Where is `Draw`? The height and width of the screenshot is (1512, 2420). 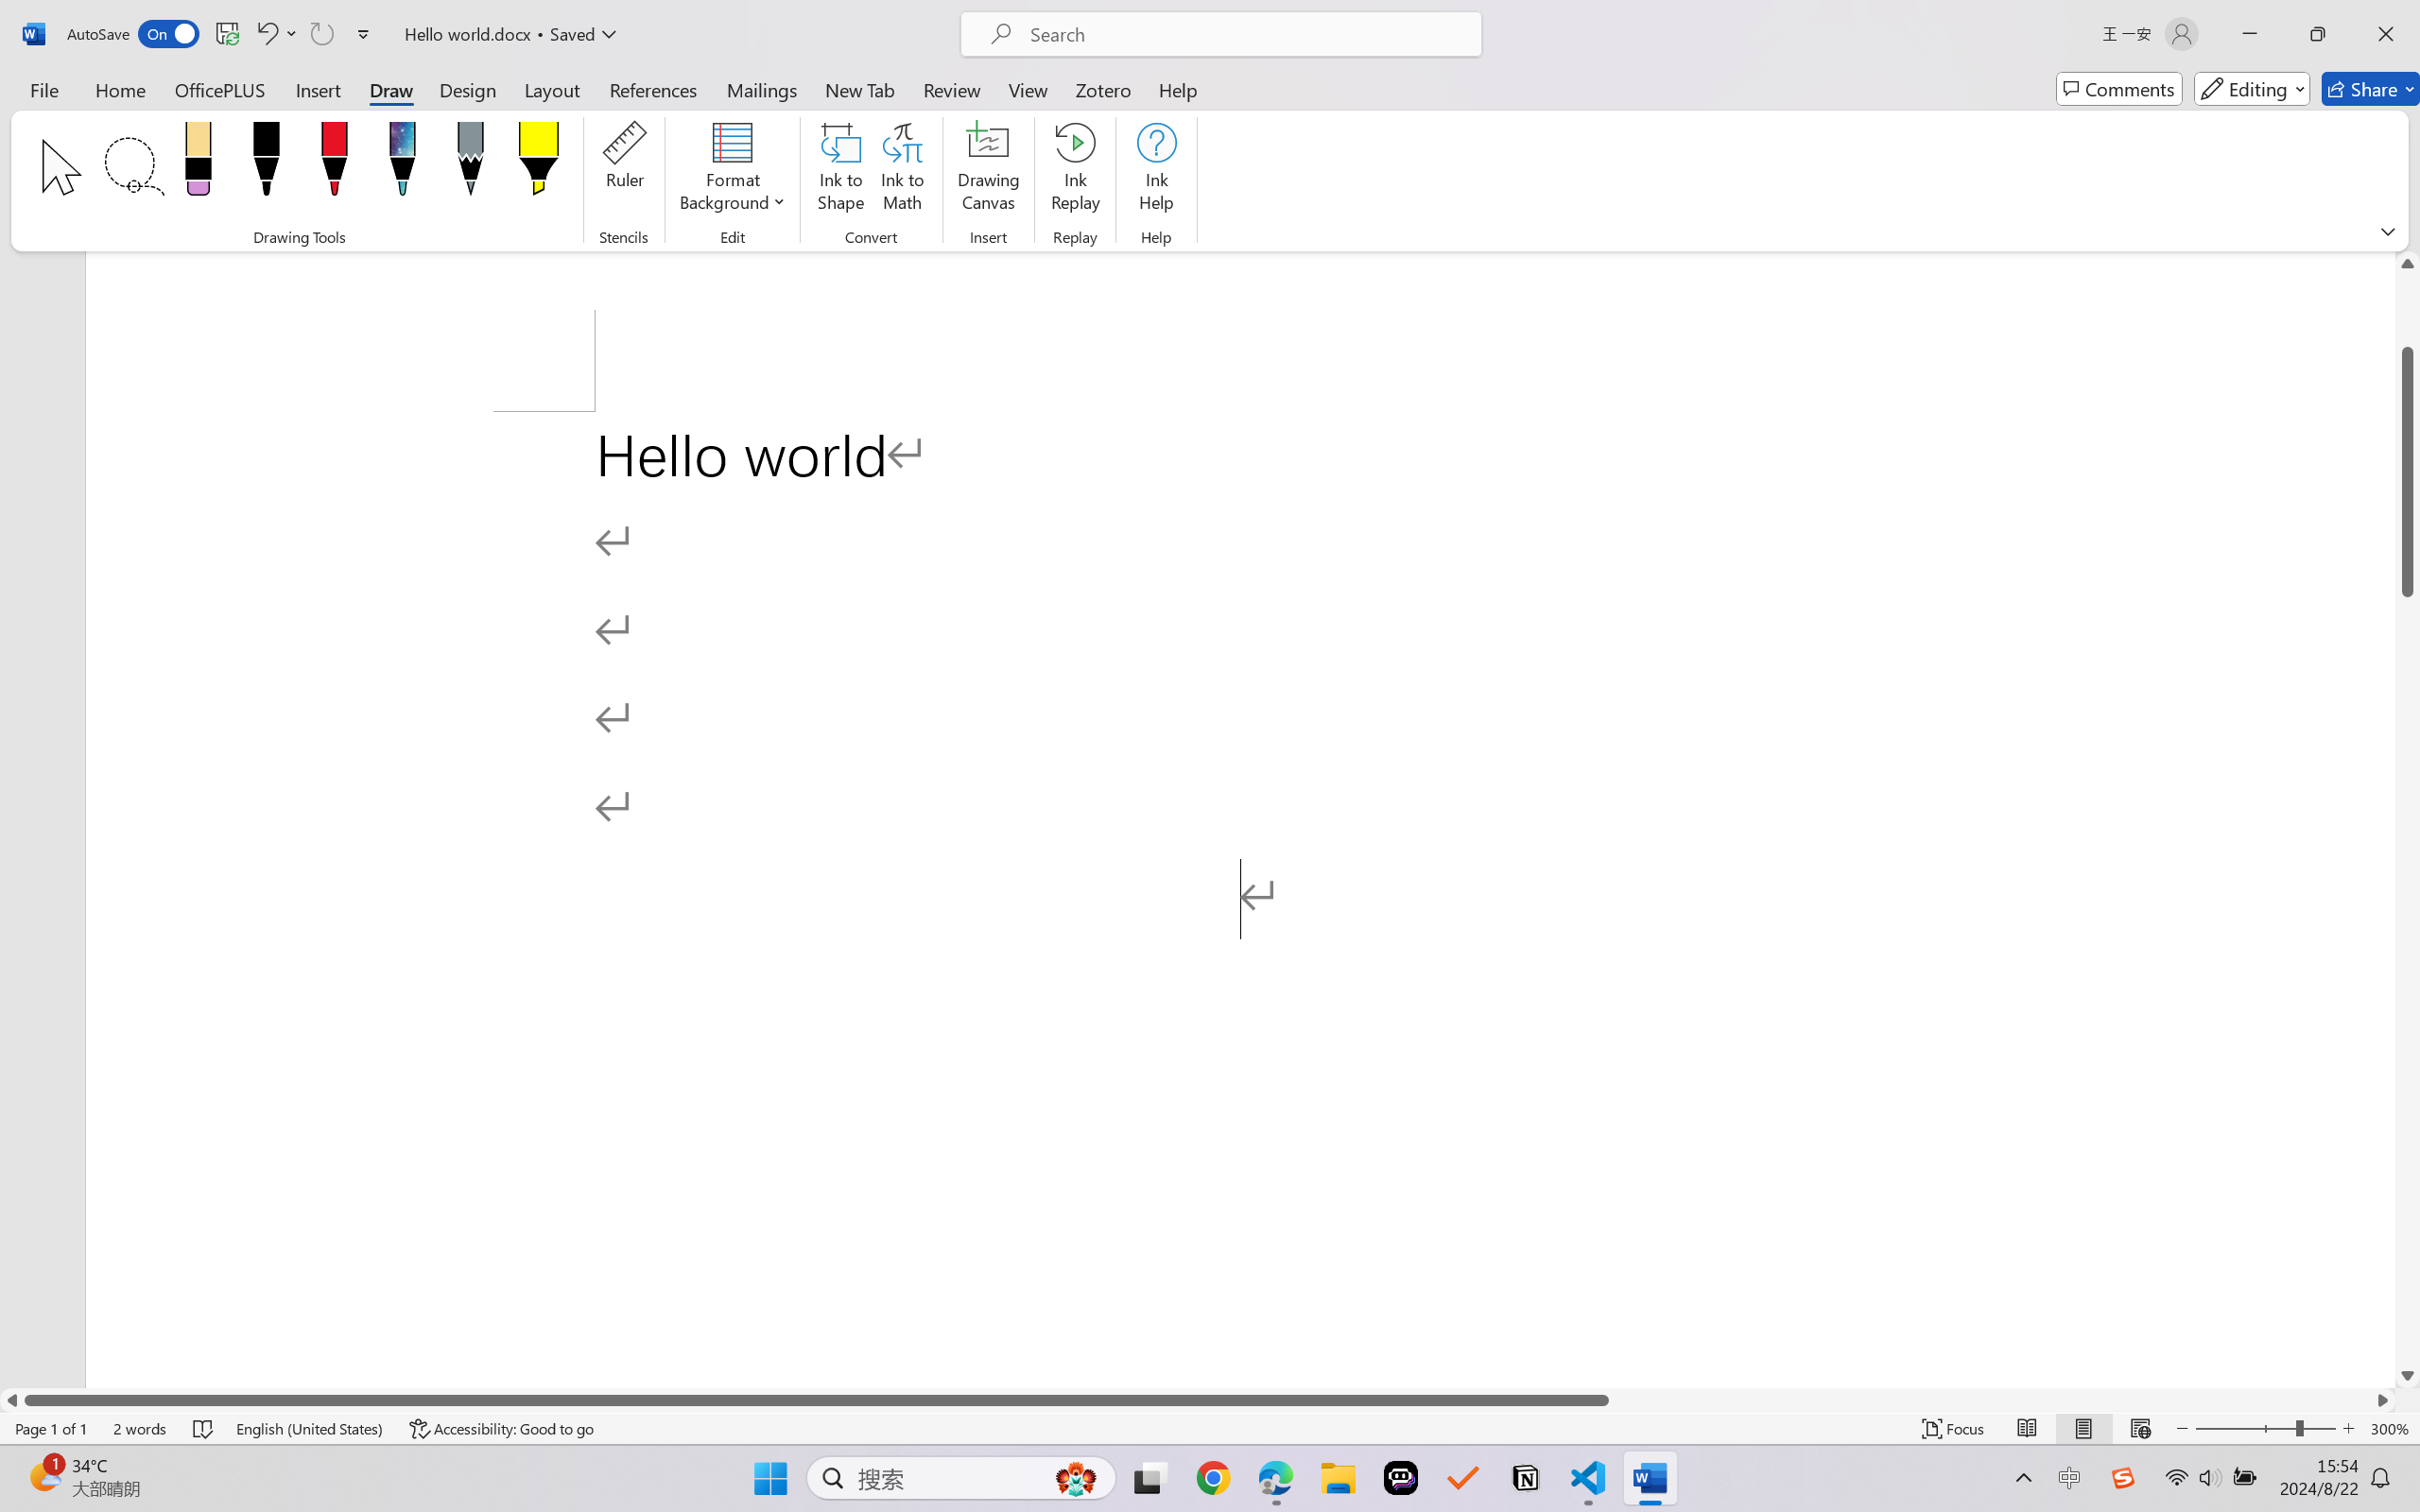
Draw is located at coordinates (391, 89).